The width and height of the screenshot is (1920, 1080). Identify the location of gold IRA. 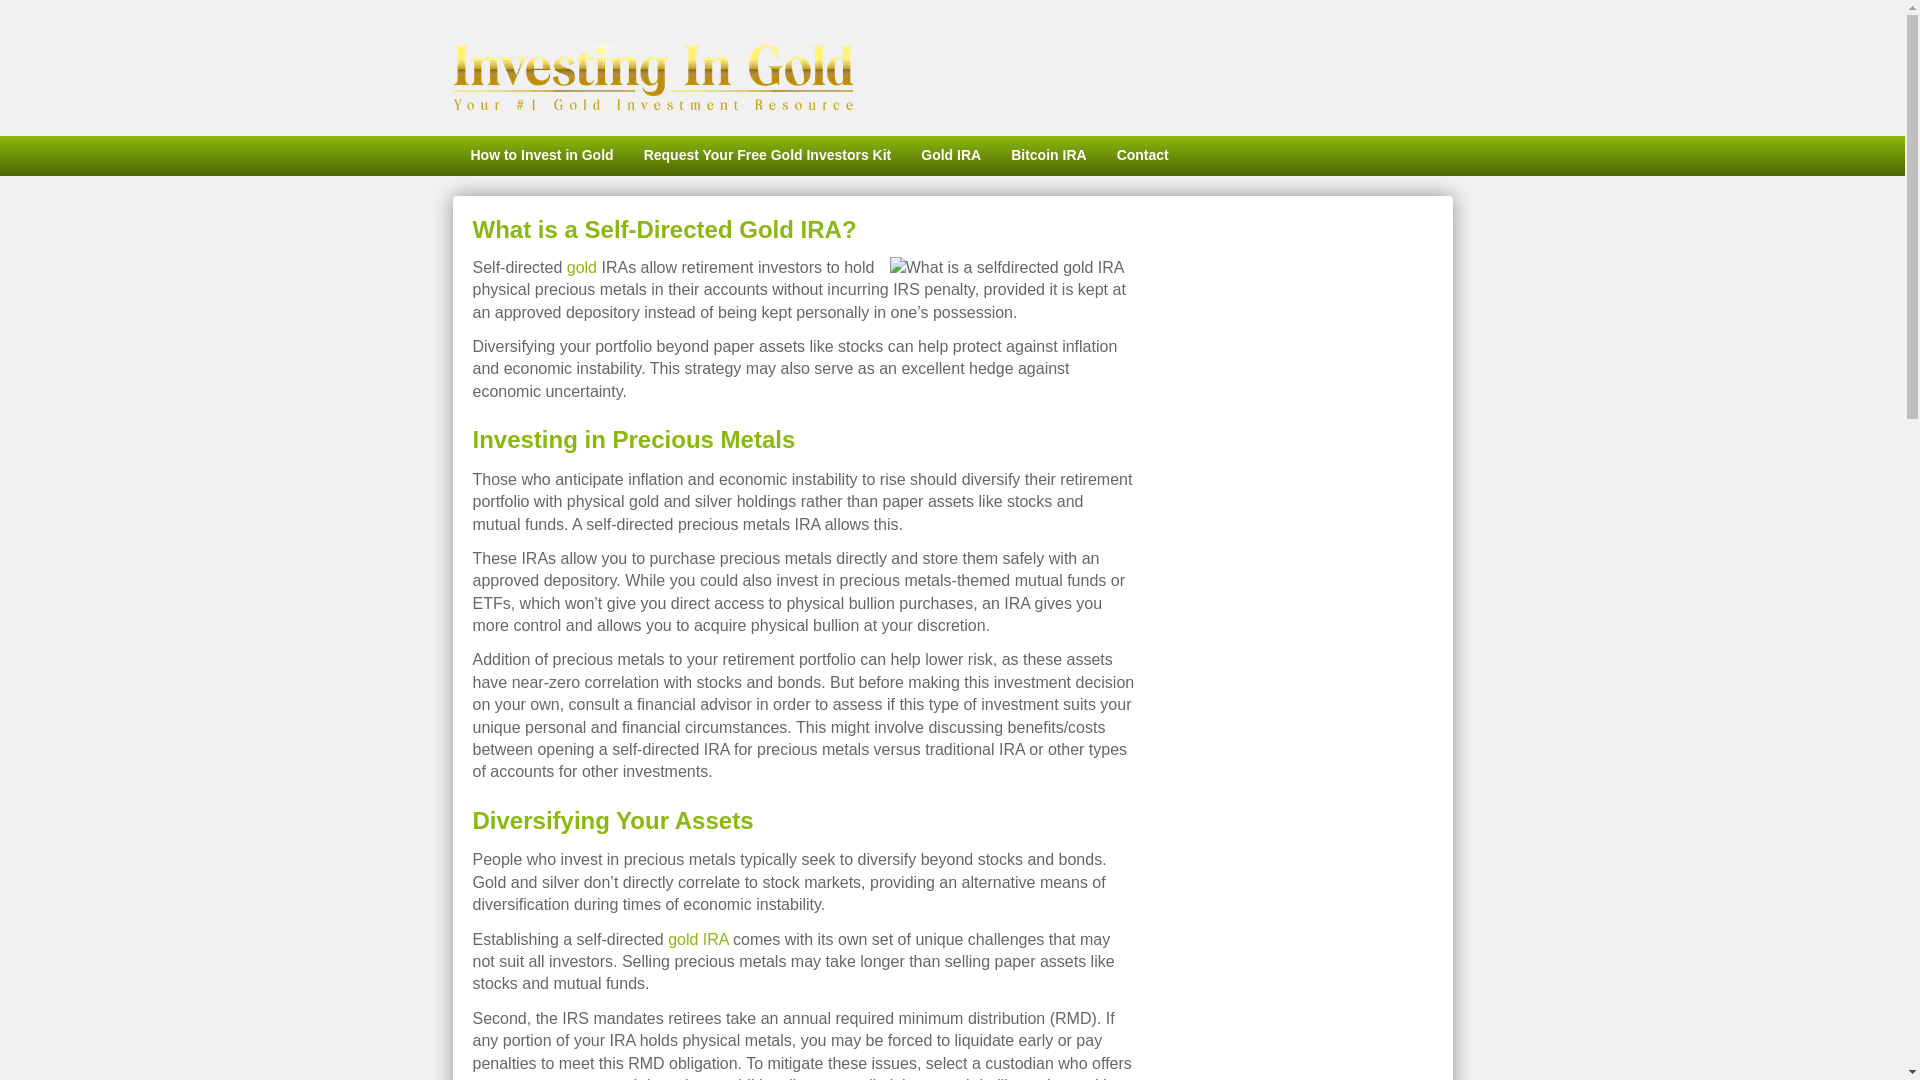
(698, 939).